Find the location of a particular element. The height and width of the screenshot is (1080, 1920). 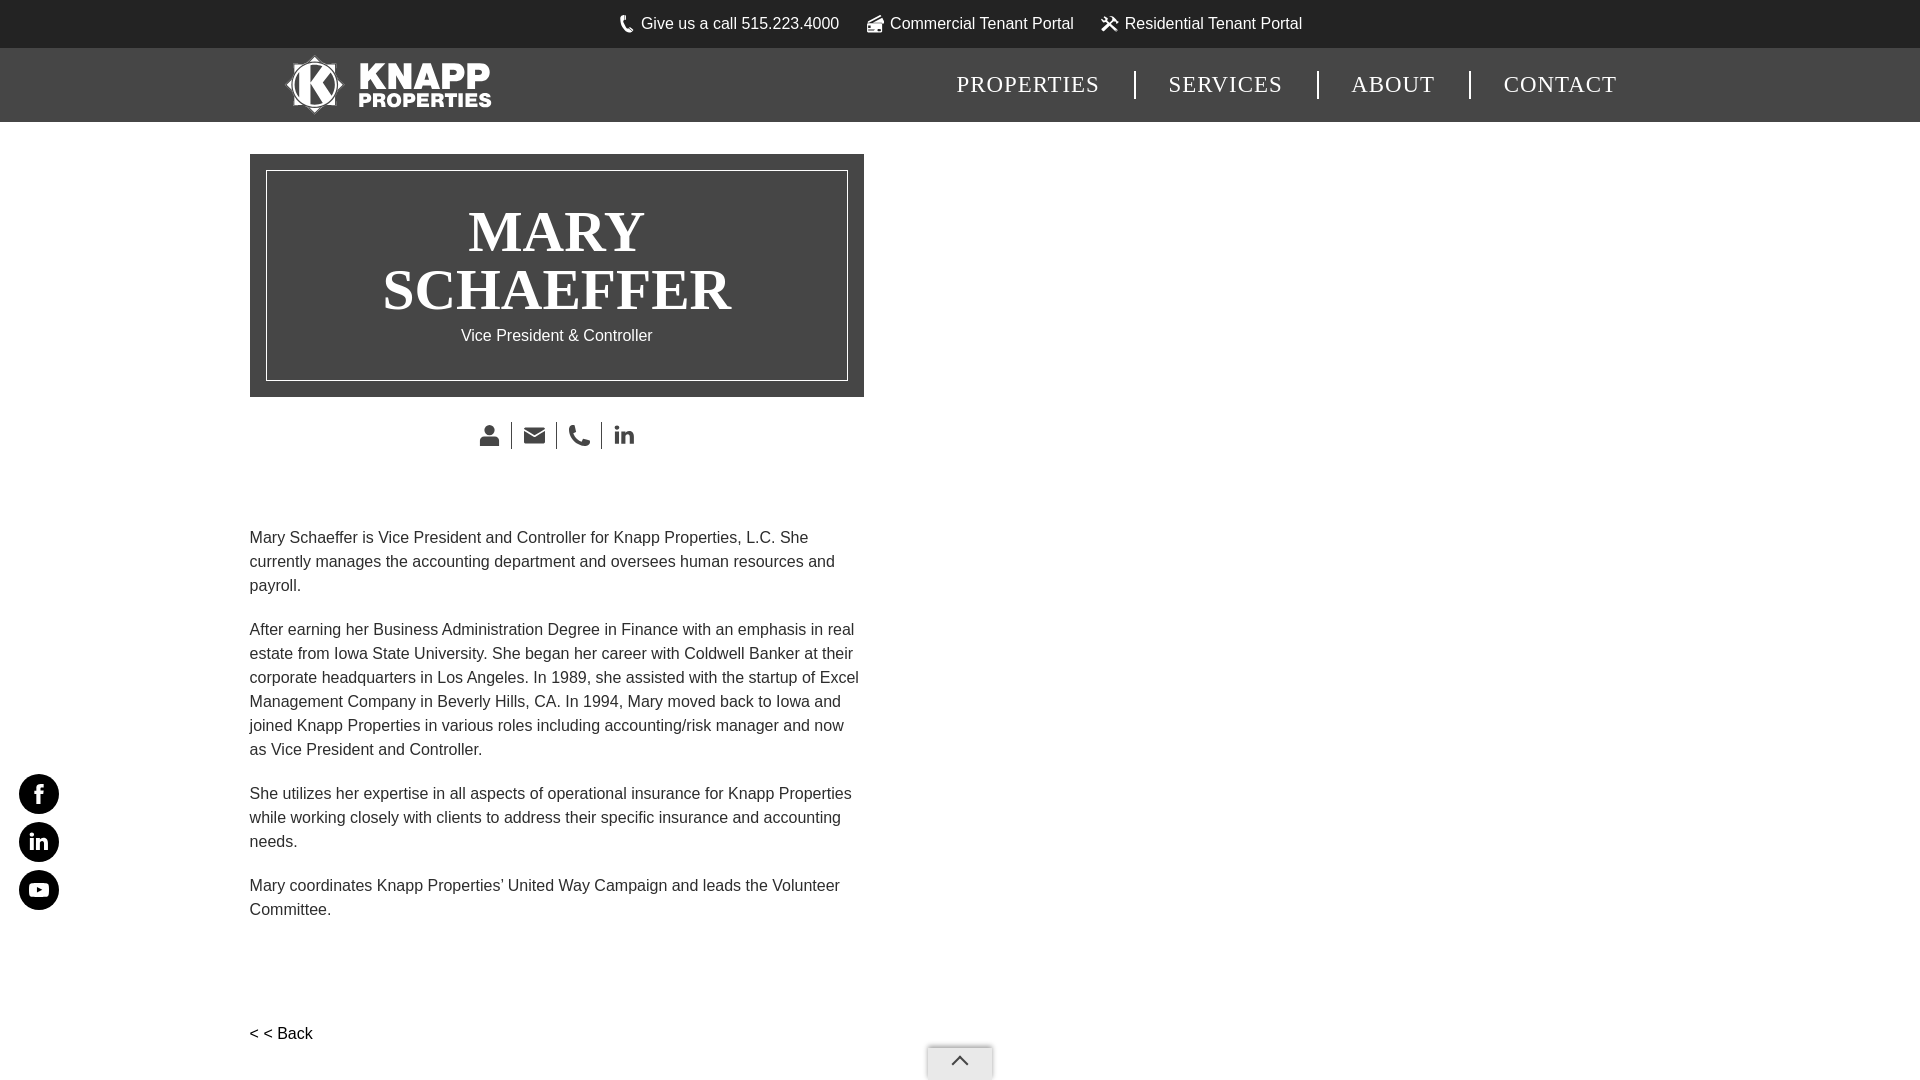

Give us a call 515.223.4000 is located at coordinates (728, 24).